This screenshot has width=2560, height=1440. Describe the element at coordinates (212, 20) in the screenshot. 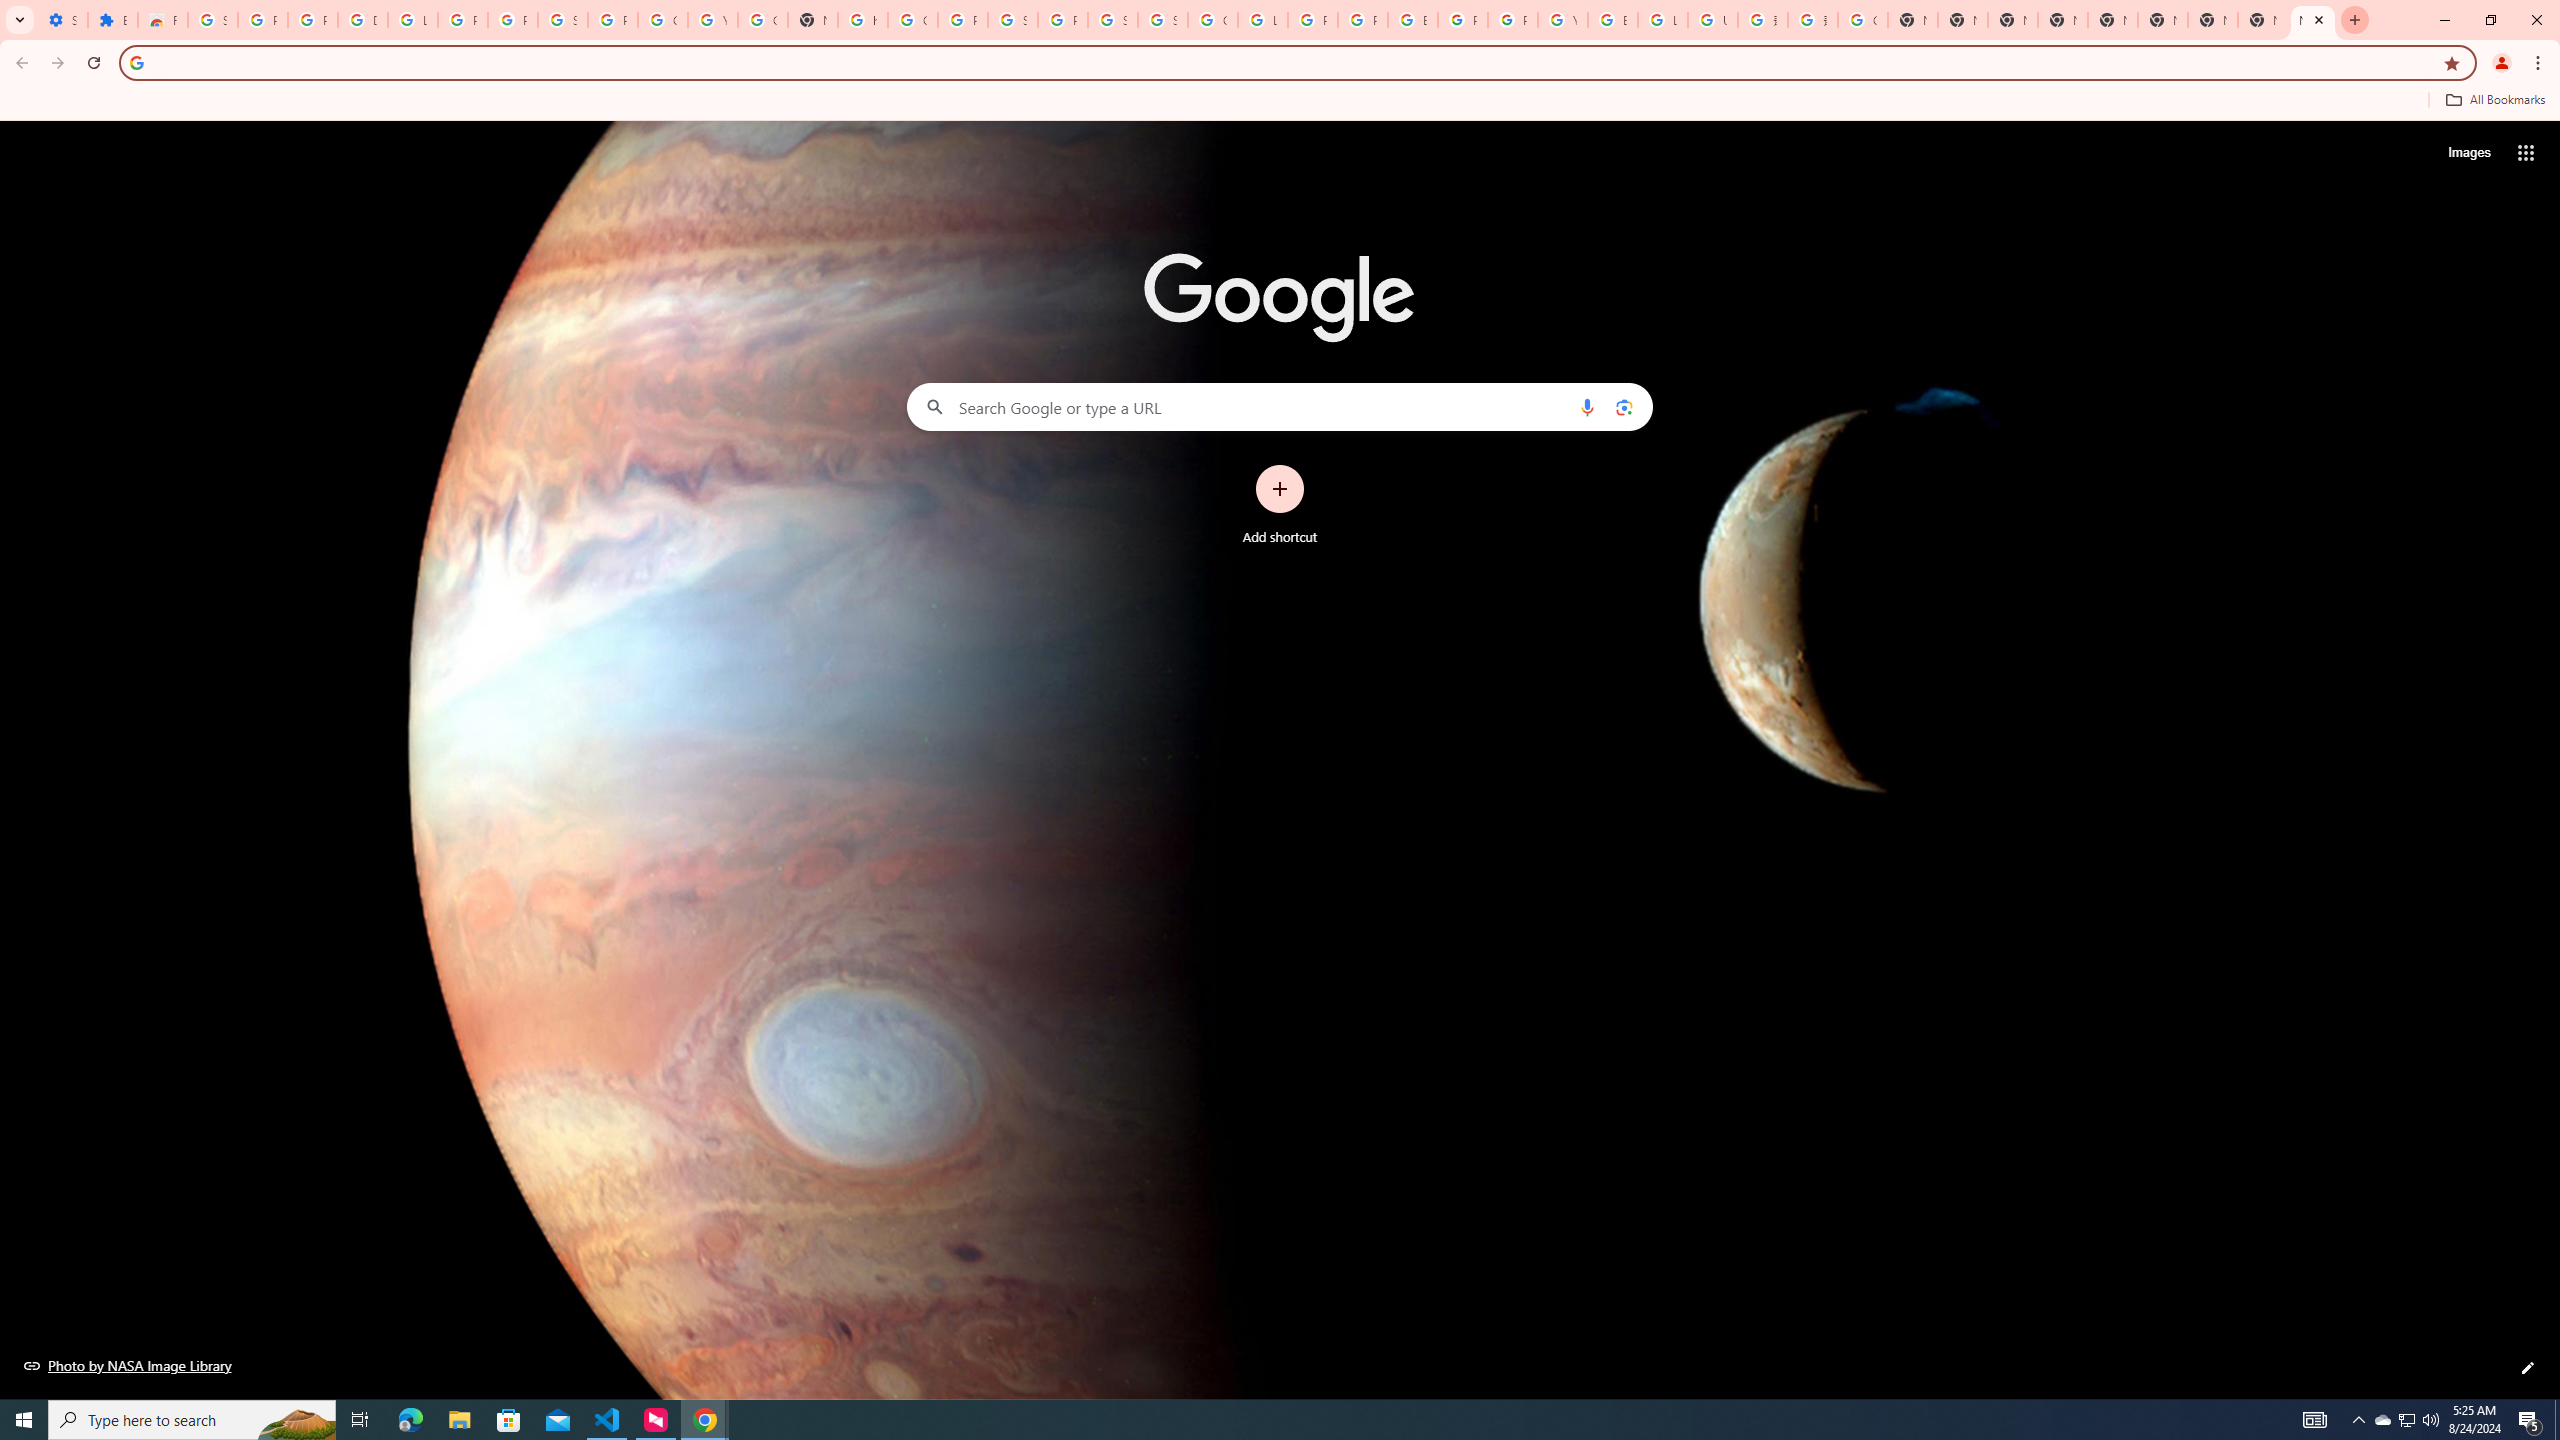

I see `Sign in - Google Accounts` at that location.